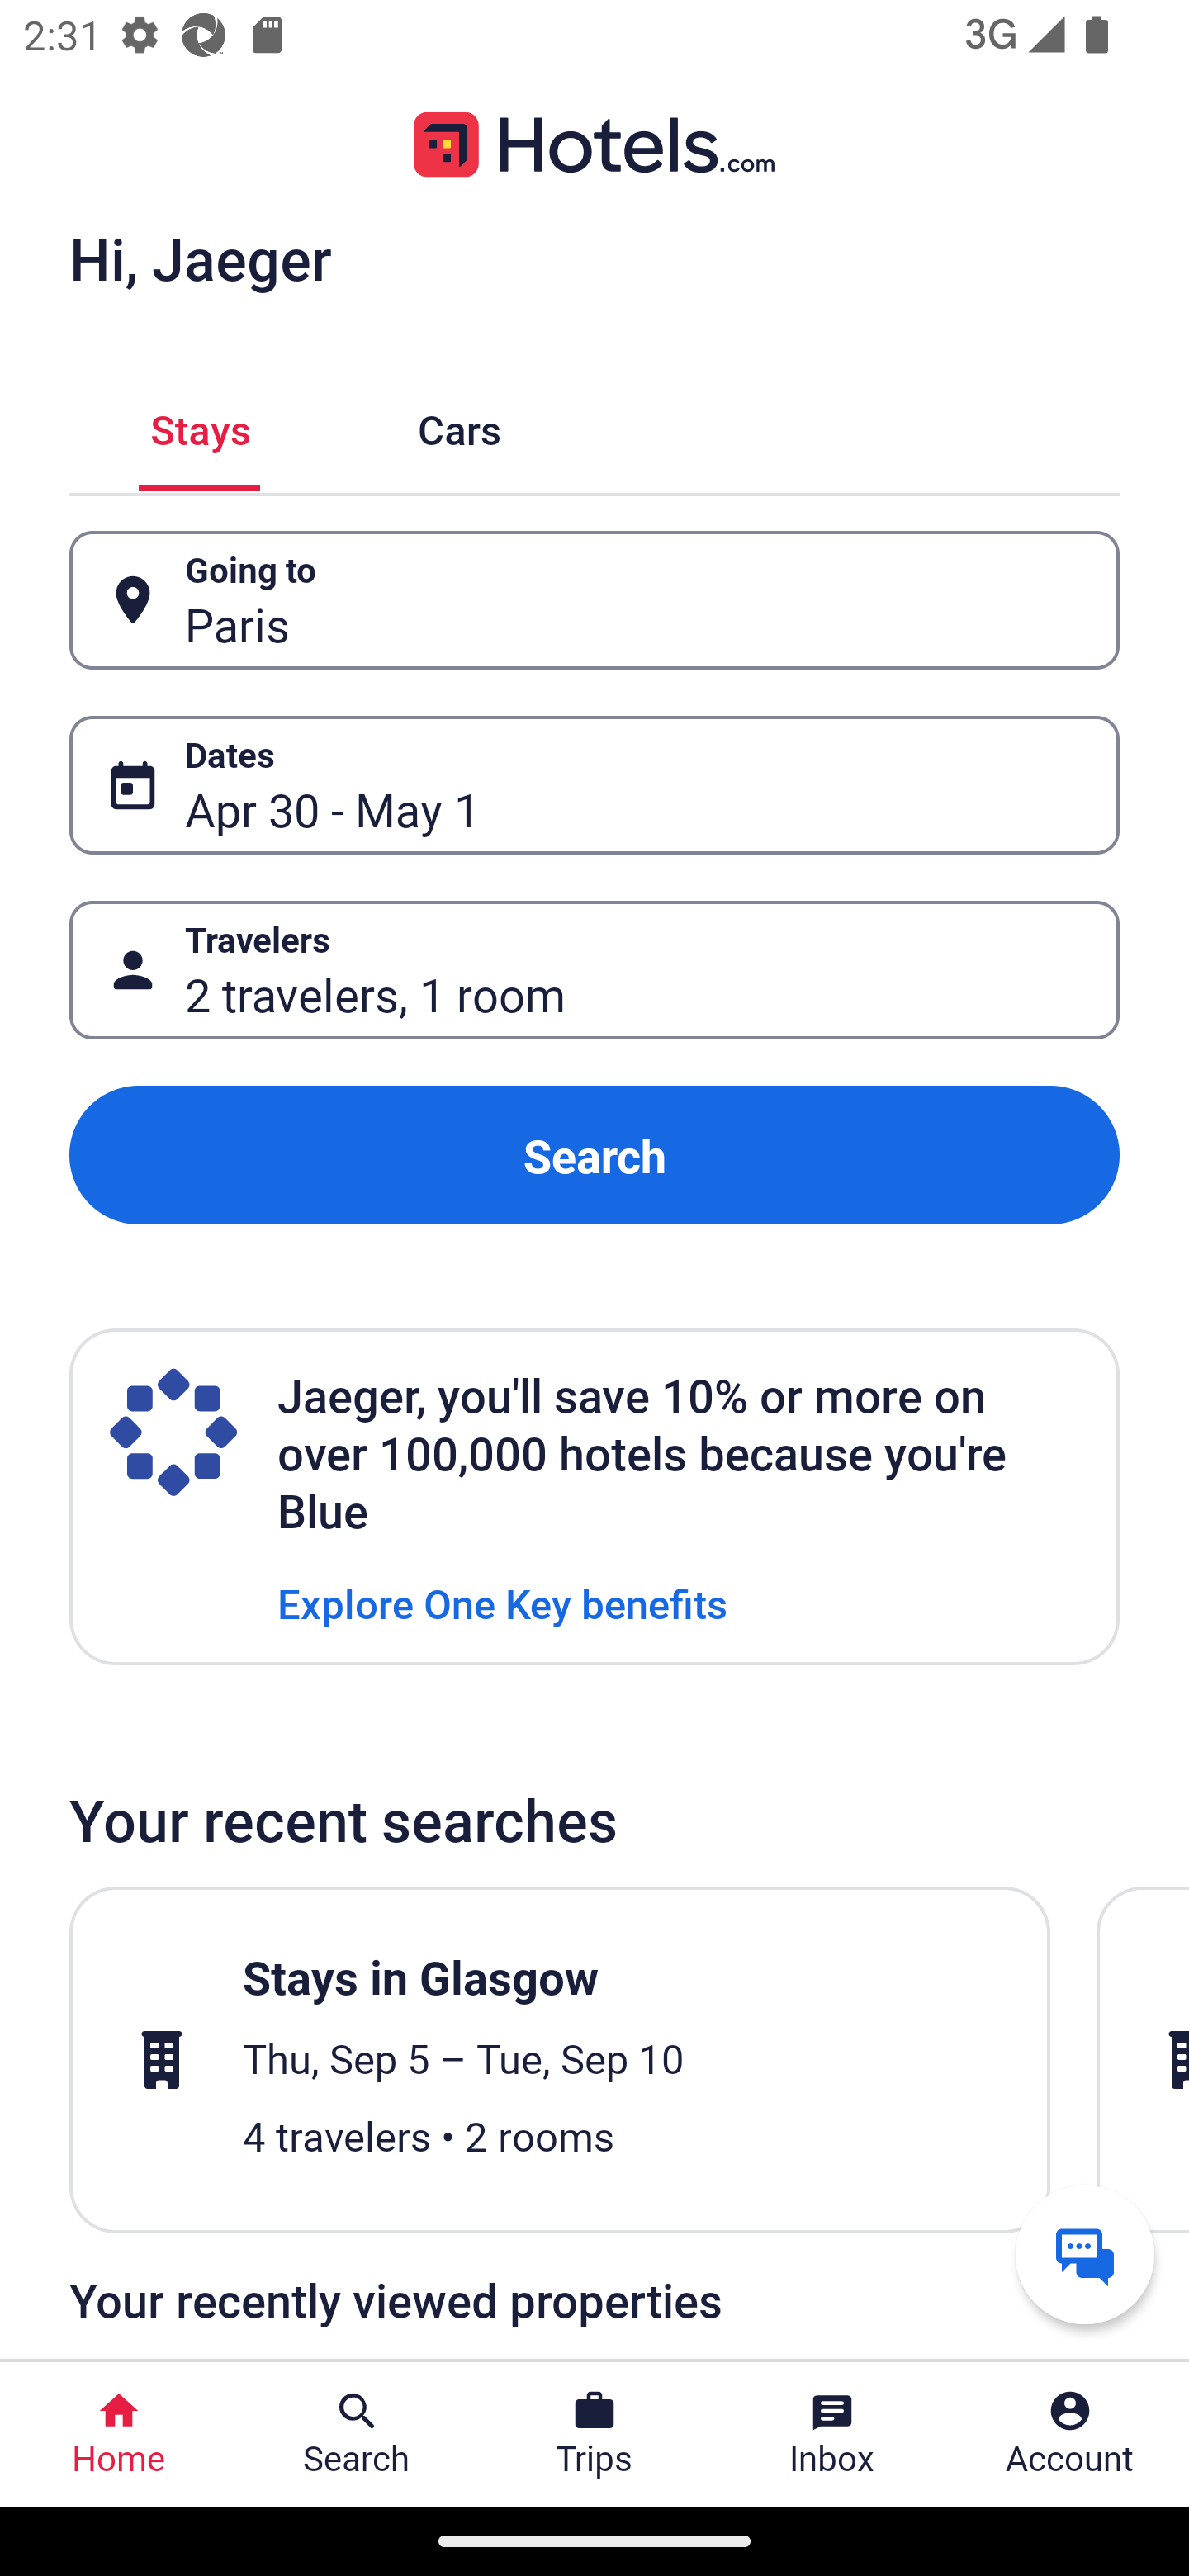 This screenshot has width=1189, height=2576. I want to click on Travelers Button 2 travelers, 1 room, so click(594, 971).